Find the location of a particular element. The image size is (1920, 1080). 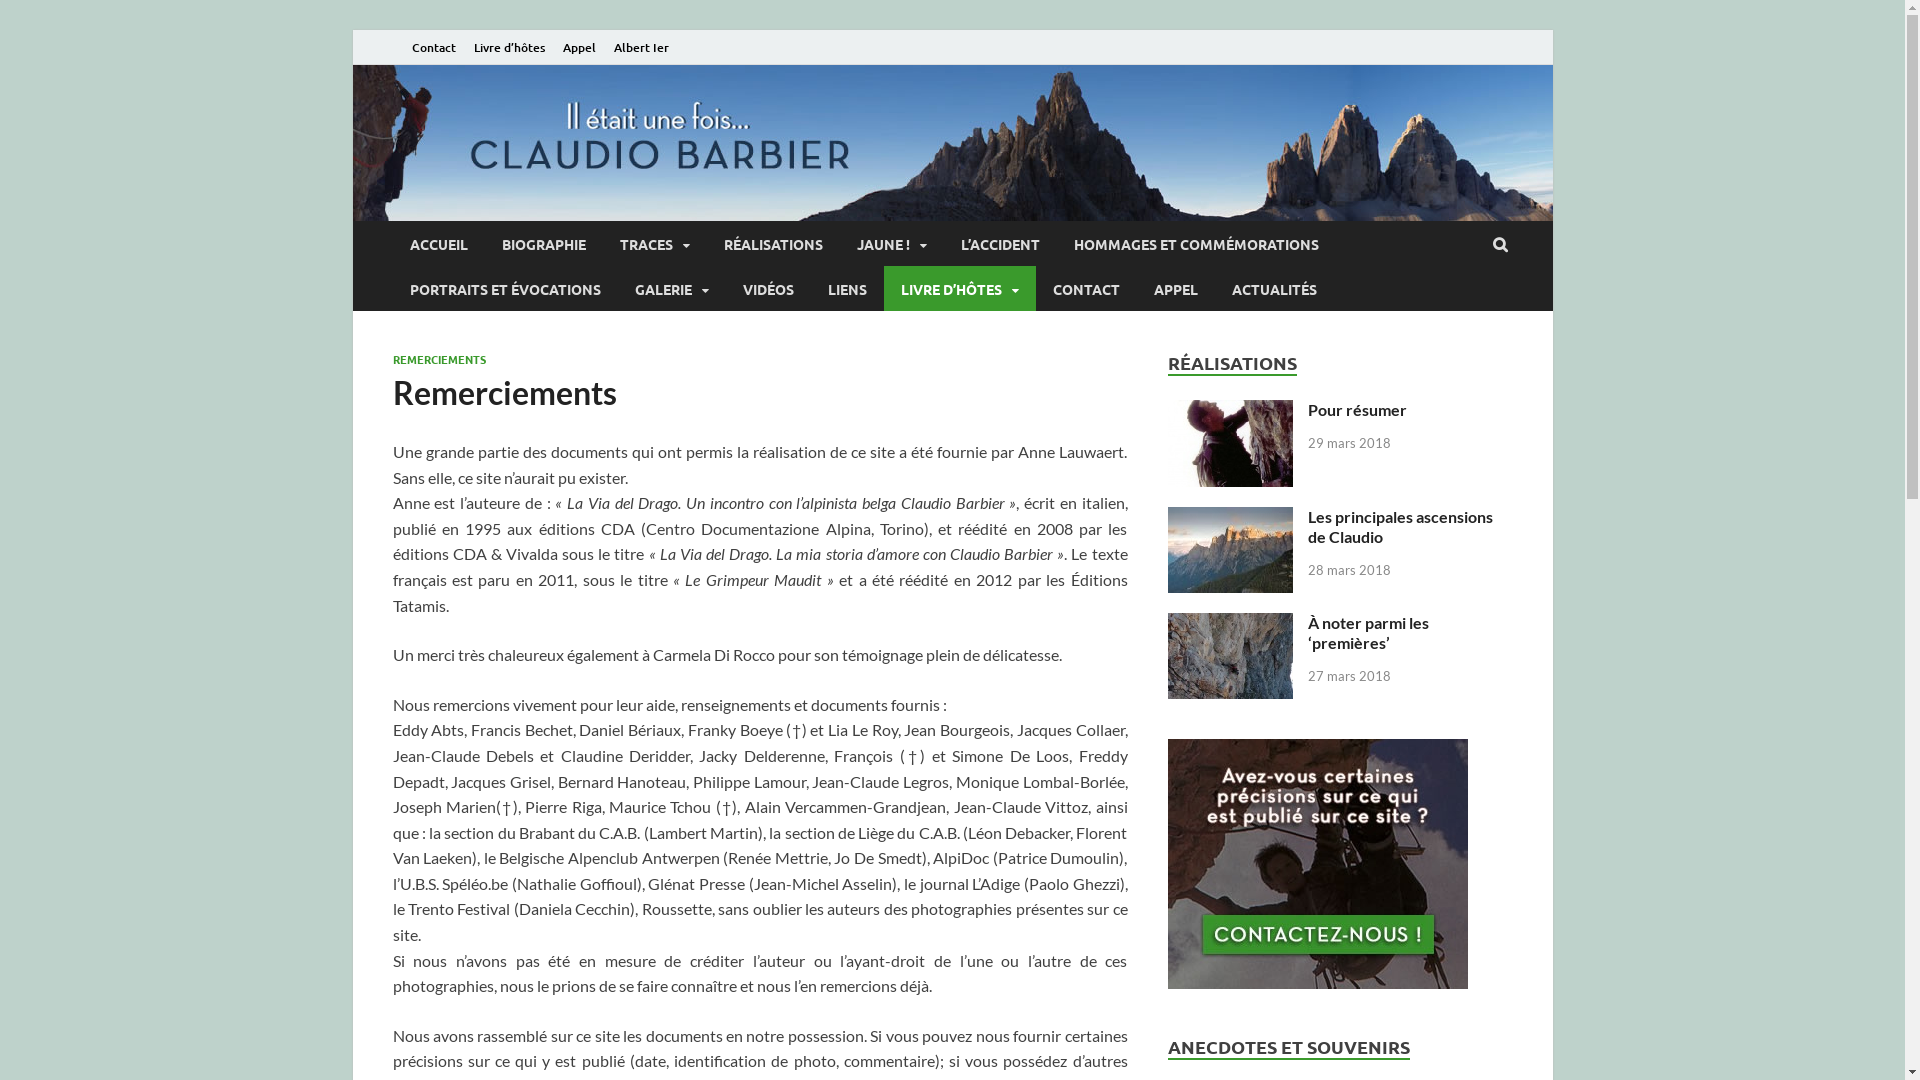

Contact is located at coordinates (433, 48).